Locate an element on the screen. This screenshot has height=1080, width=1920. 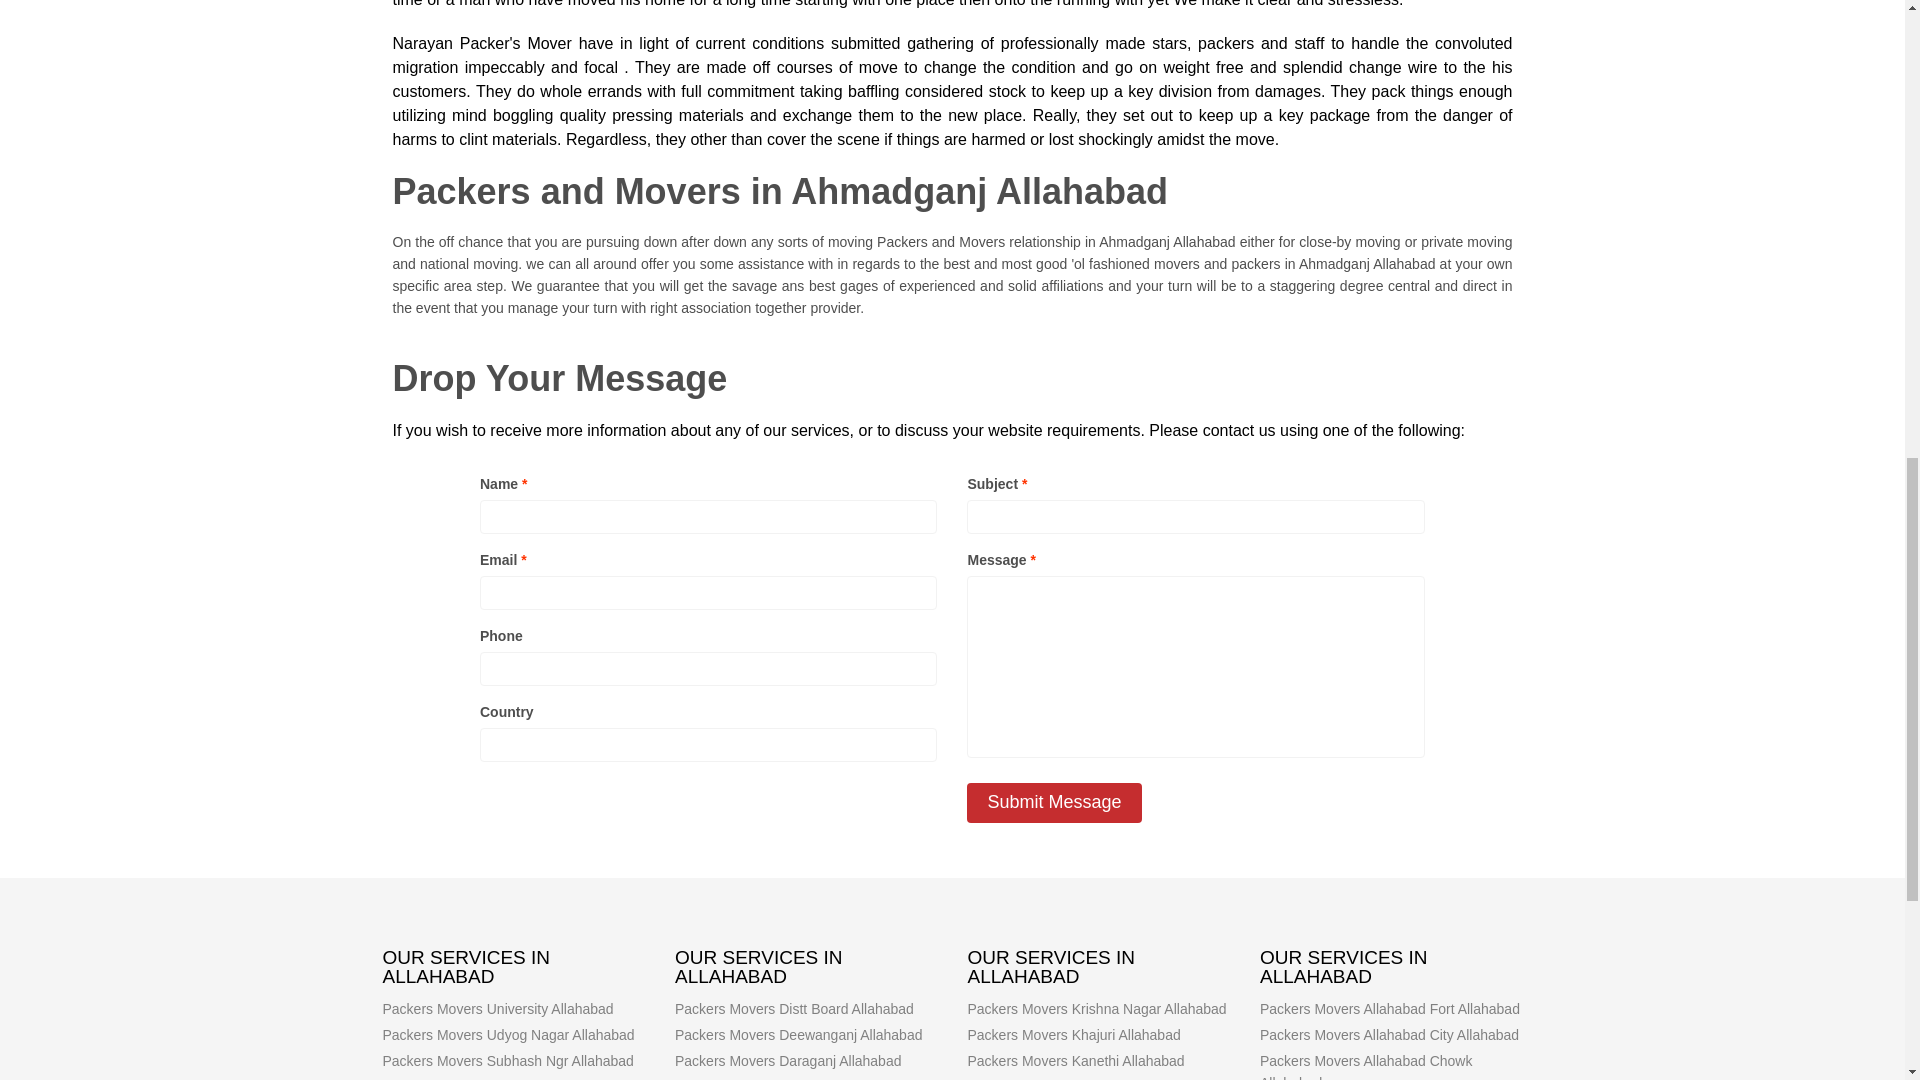
Submit Message is located at coordinates (1054, 802).